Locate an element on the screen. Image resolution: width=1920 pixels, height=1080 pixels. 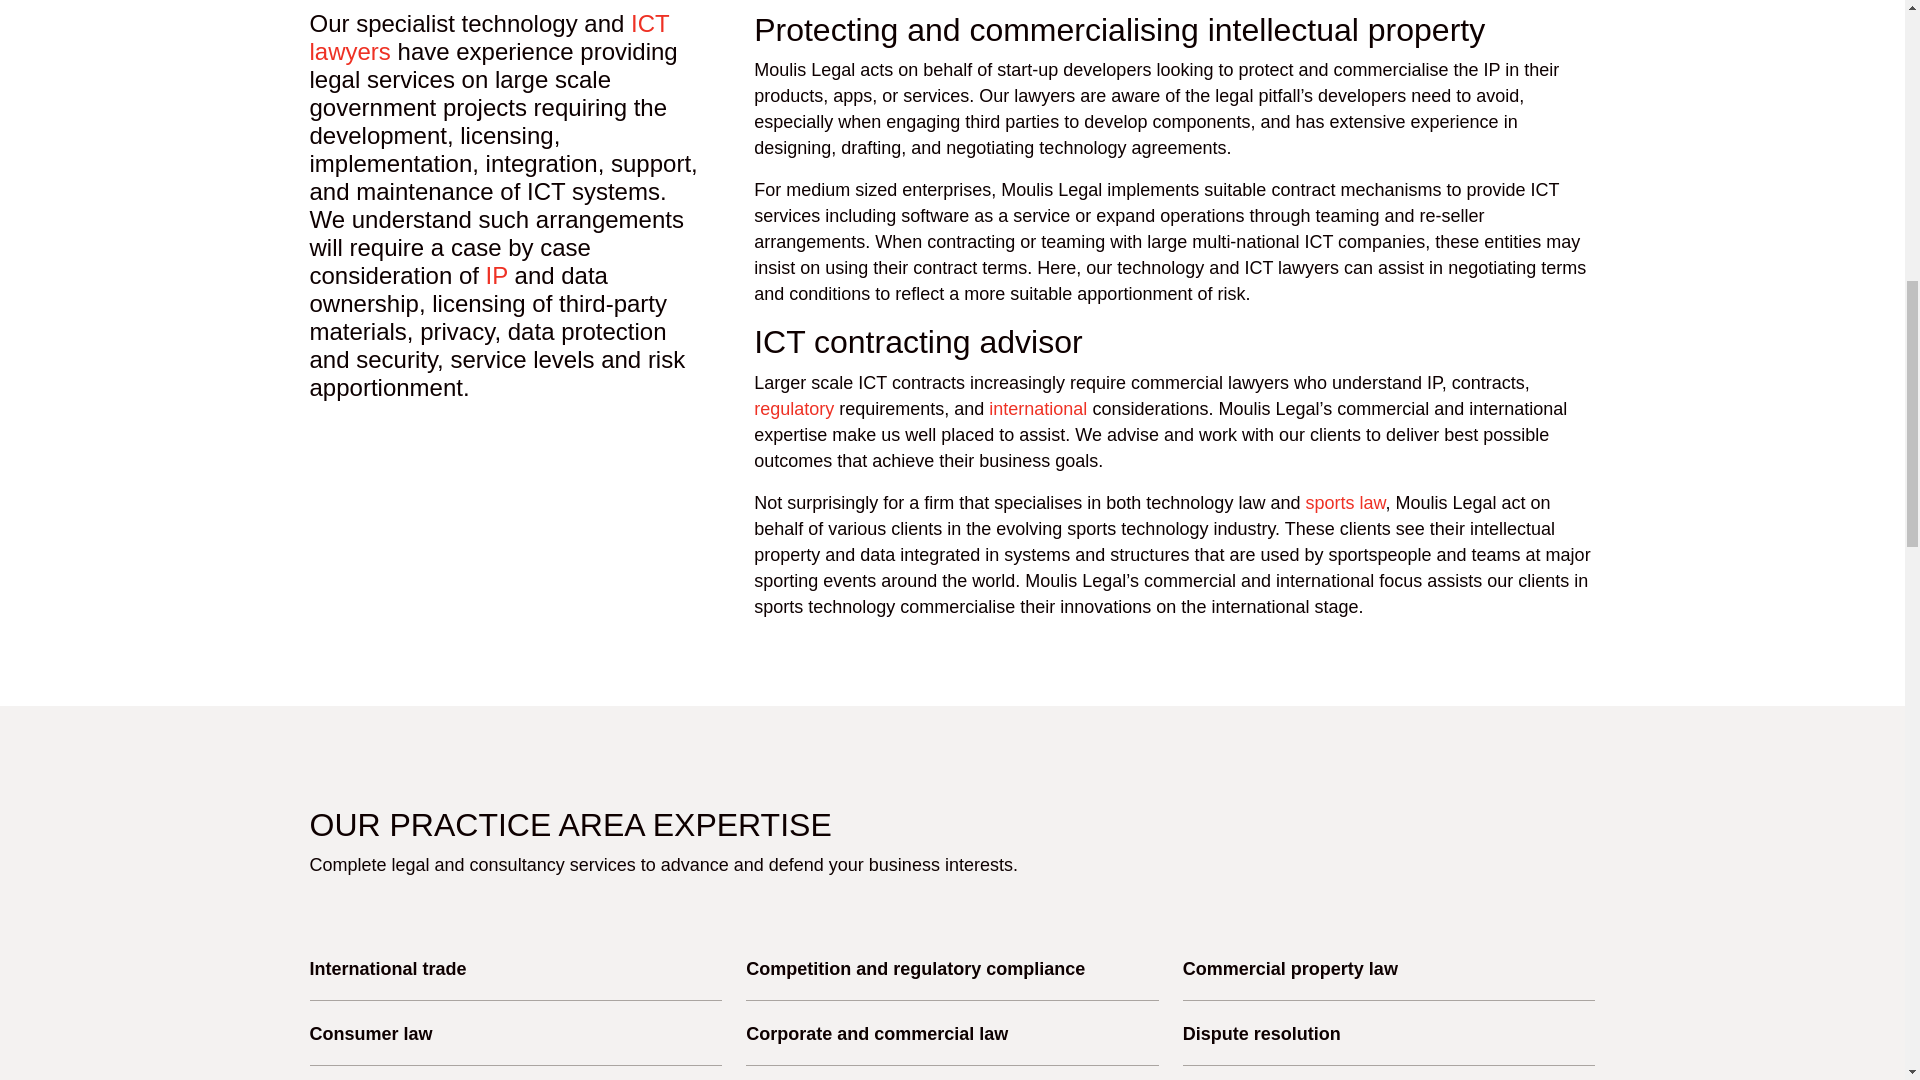
International trade law is located at coordinates (1037, 408).